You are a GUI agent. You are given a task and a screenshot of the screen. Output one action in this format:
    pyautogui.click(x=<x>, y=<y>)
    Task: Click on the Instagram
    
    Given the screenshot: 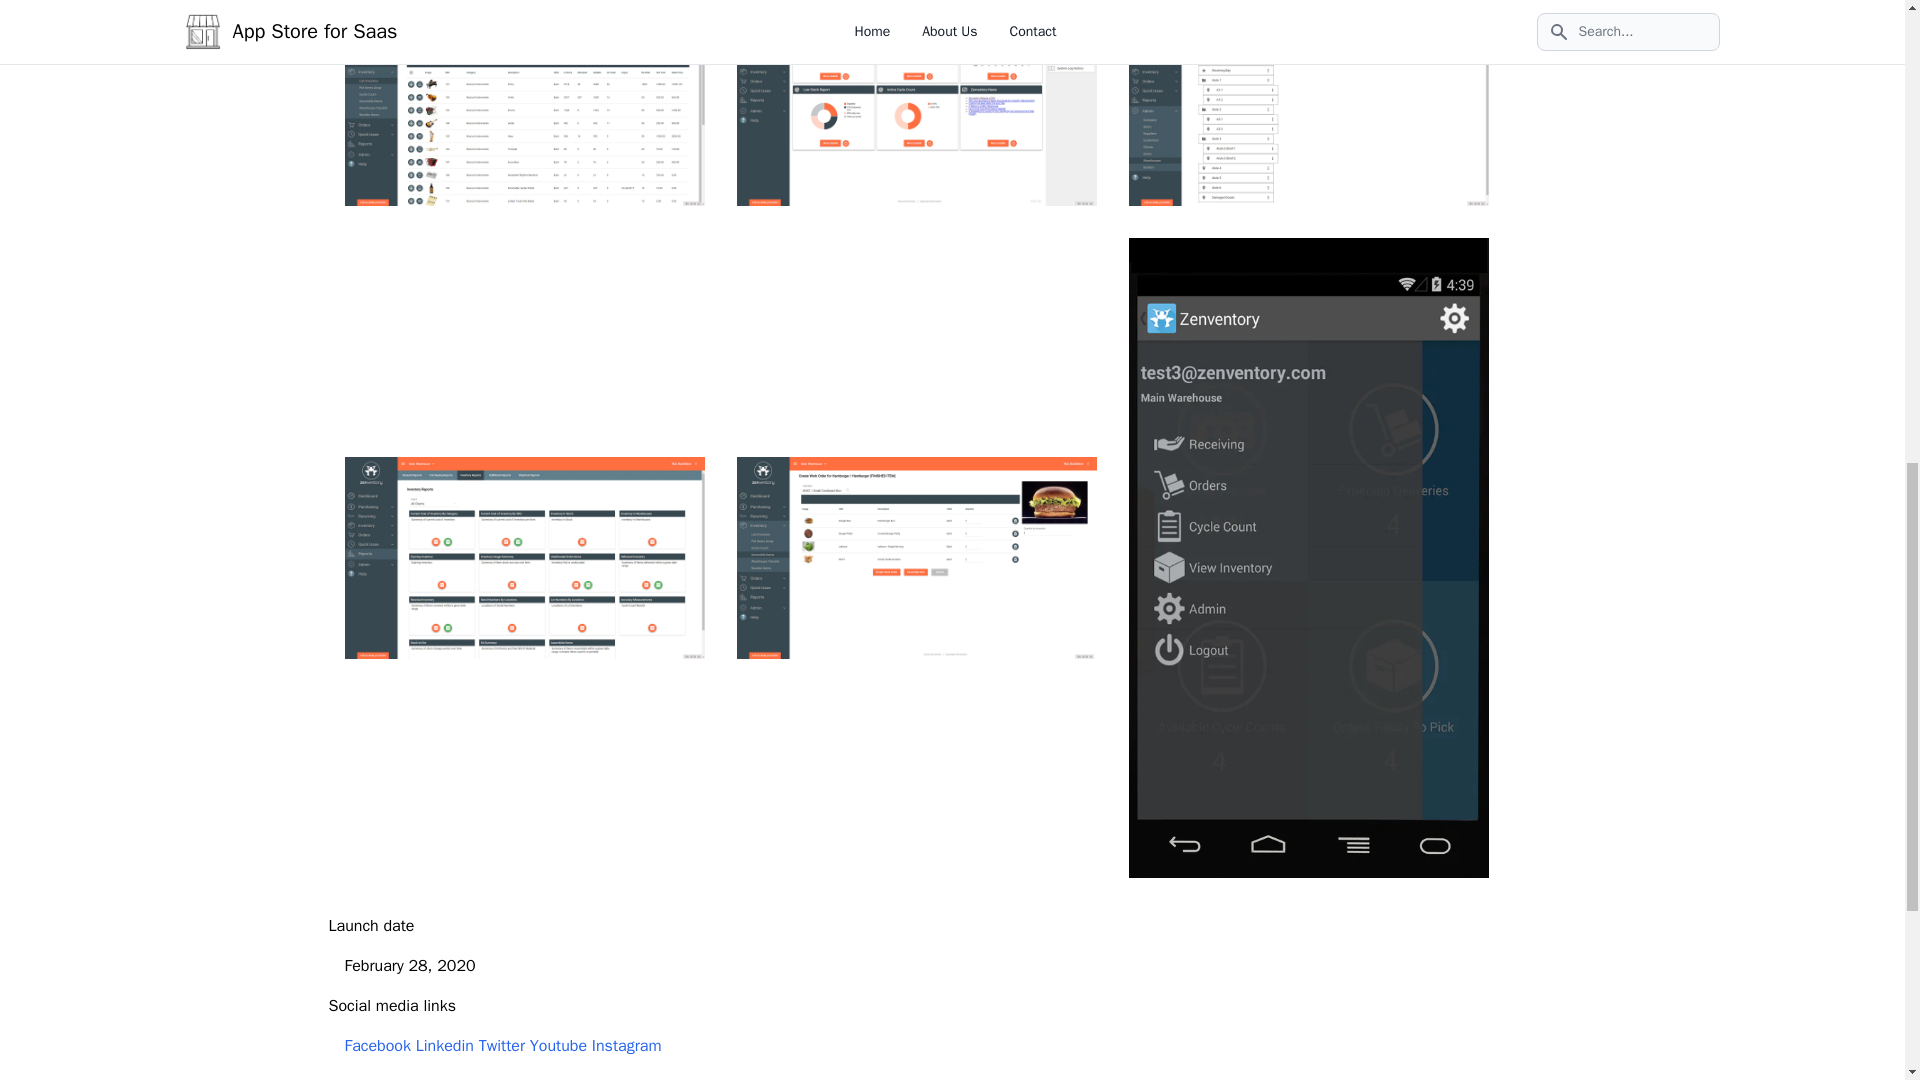 What is the action you would take?
    pyautogui.click(x=626, y=1046)
    